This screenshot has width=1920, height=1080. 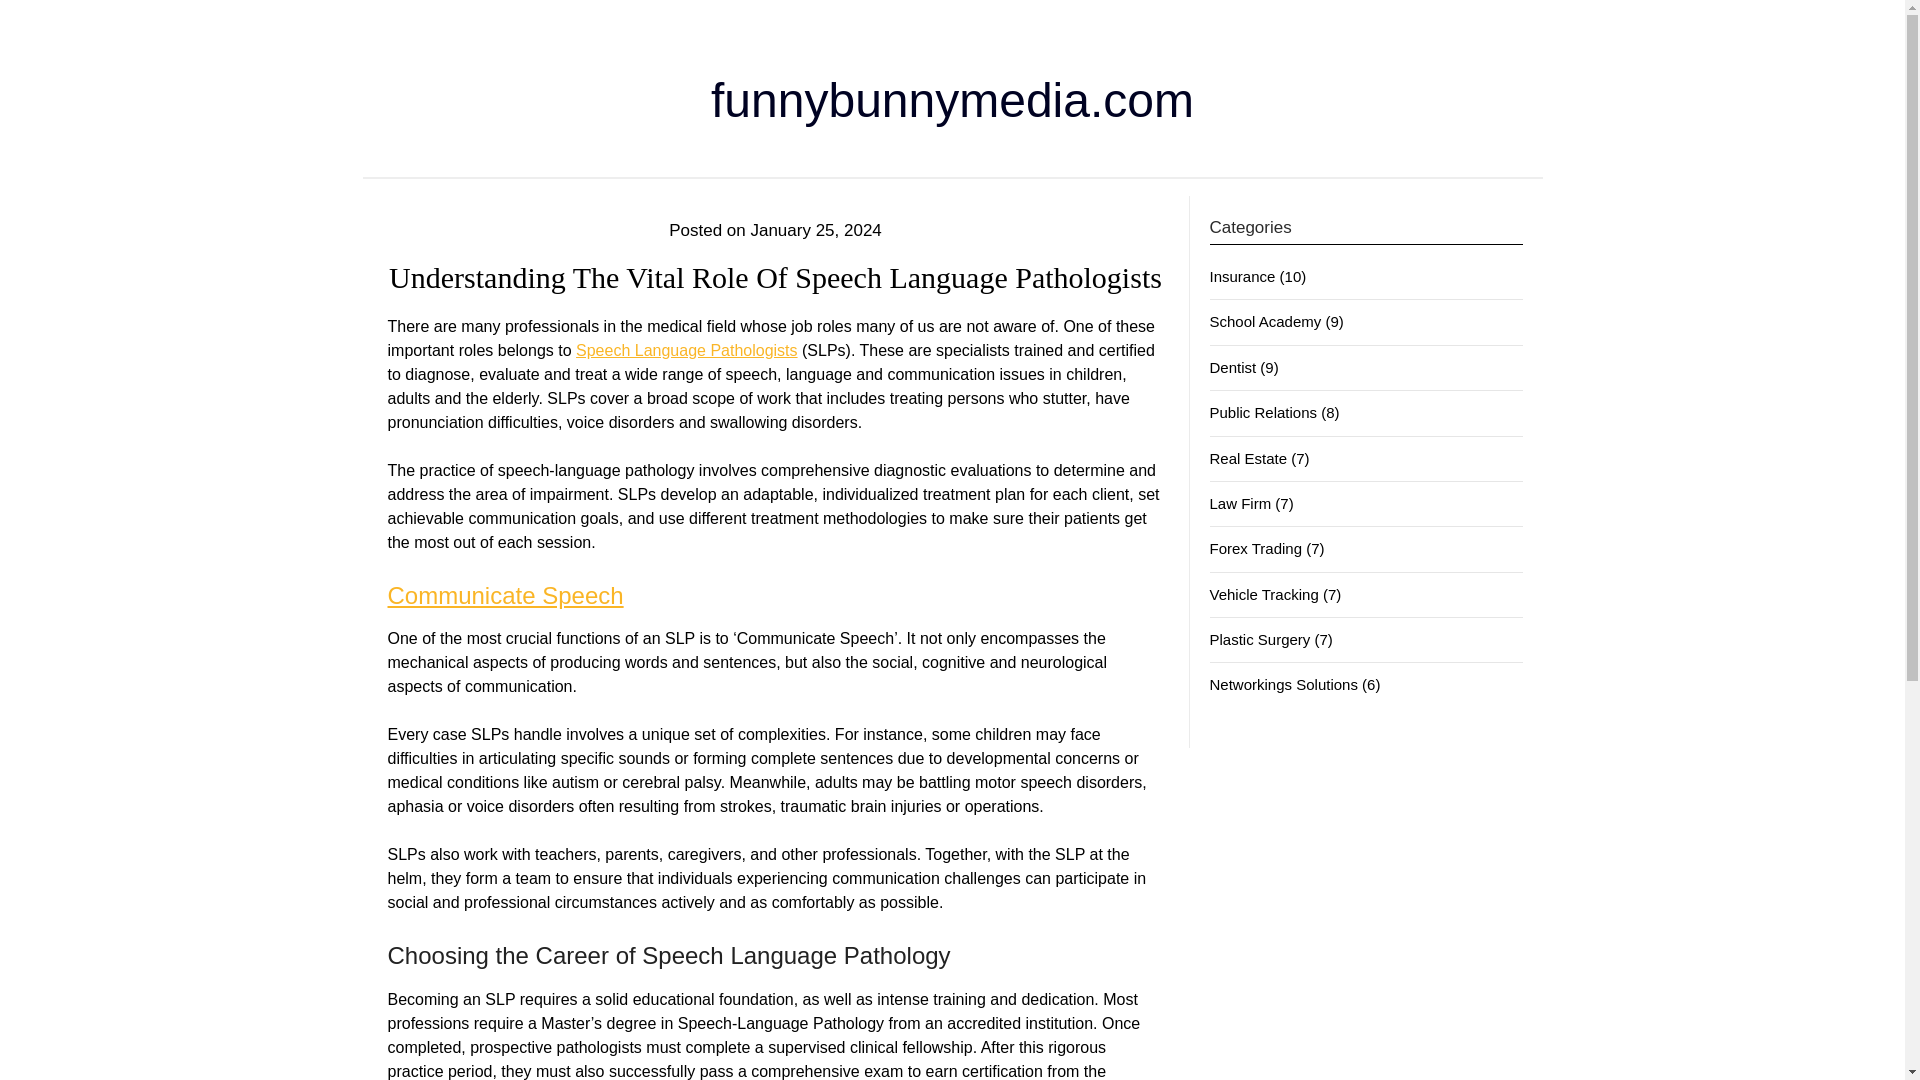 I want to click on Communicate Speech, so click(x=506, y=596).